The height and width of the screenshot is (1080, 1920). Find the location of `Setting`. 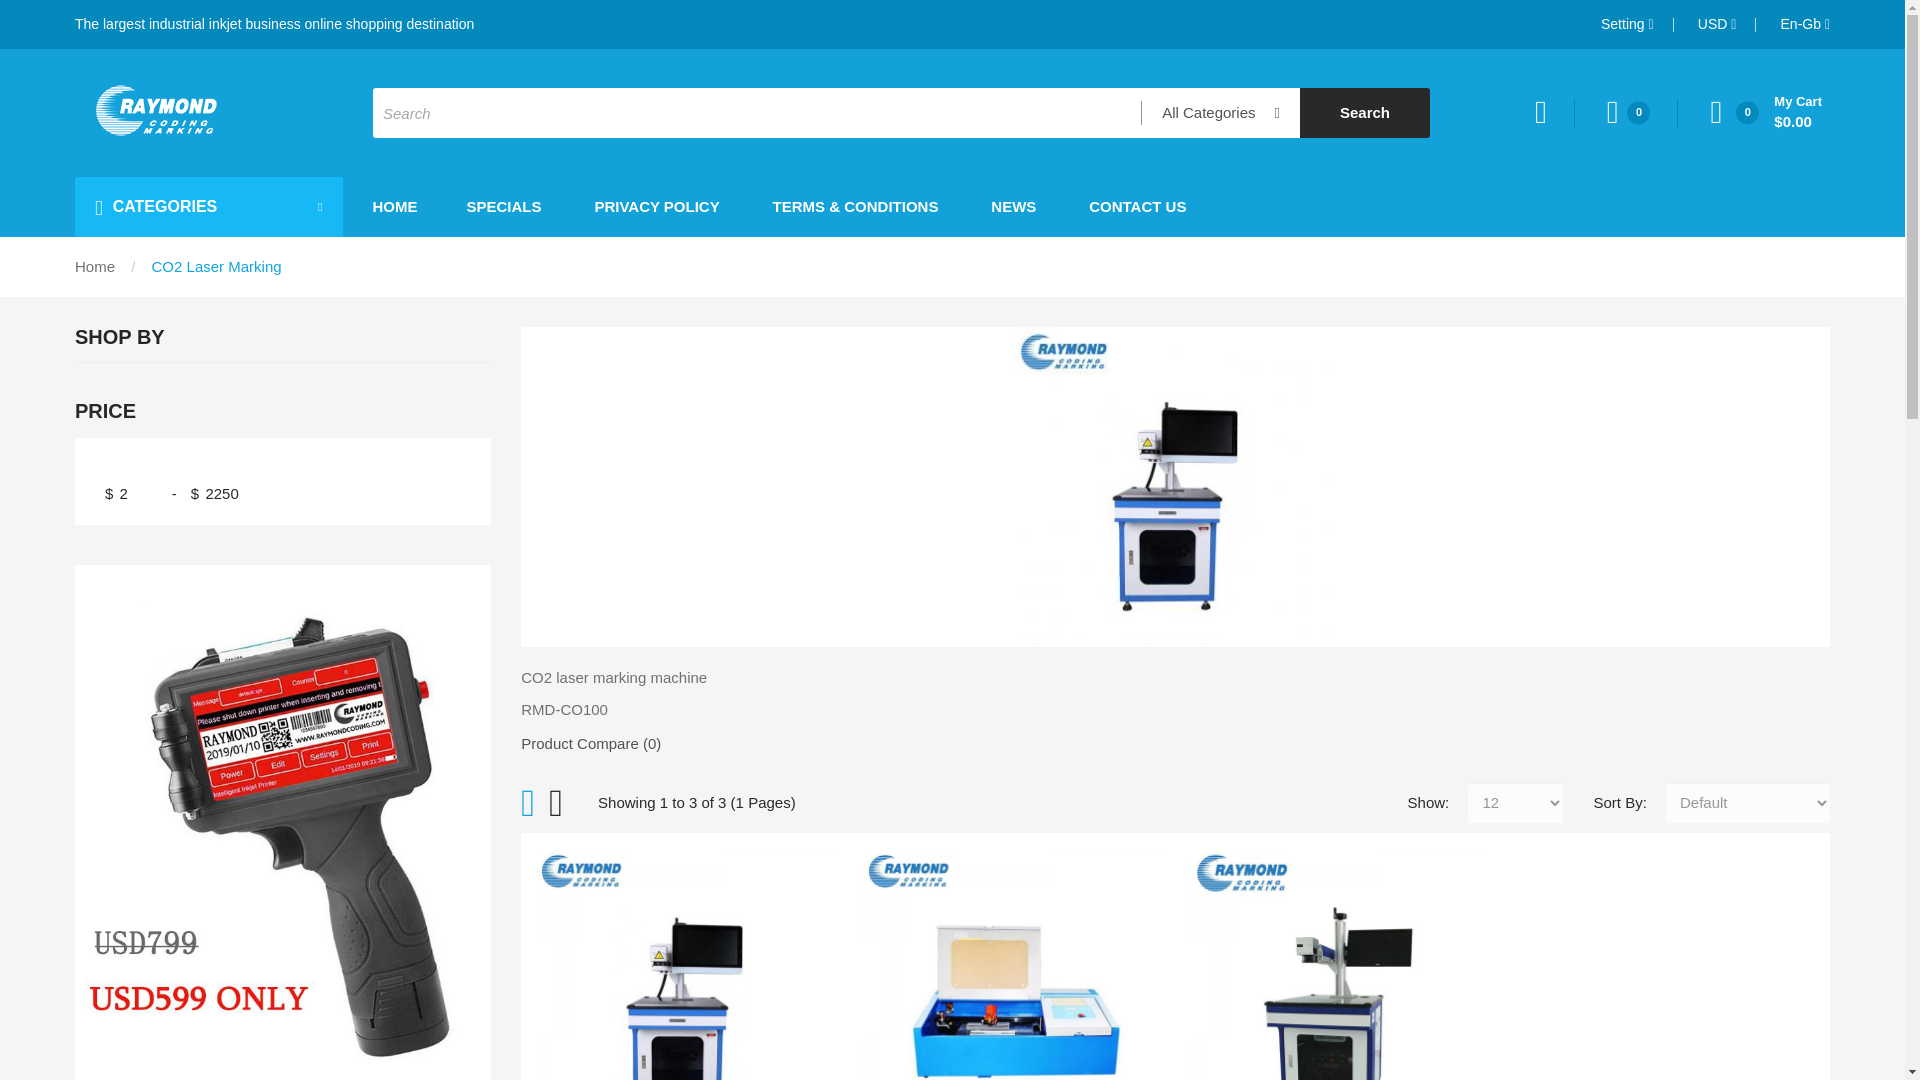

Setting is located at coordinates (1627, 24).